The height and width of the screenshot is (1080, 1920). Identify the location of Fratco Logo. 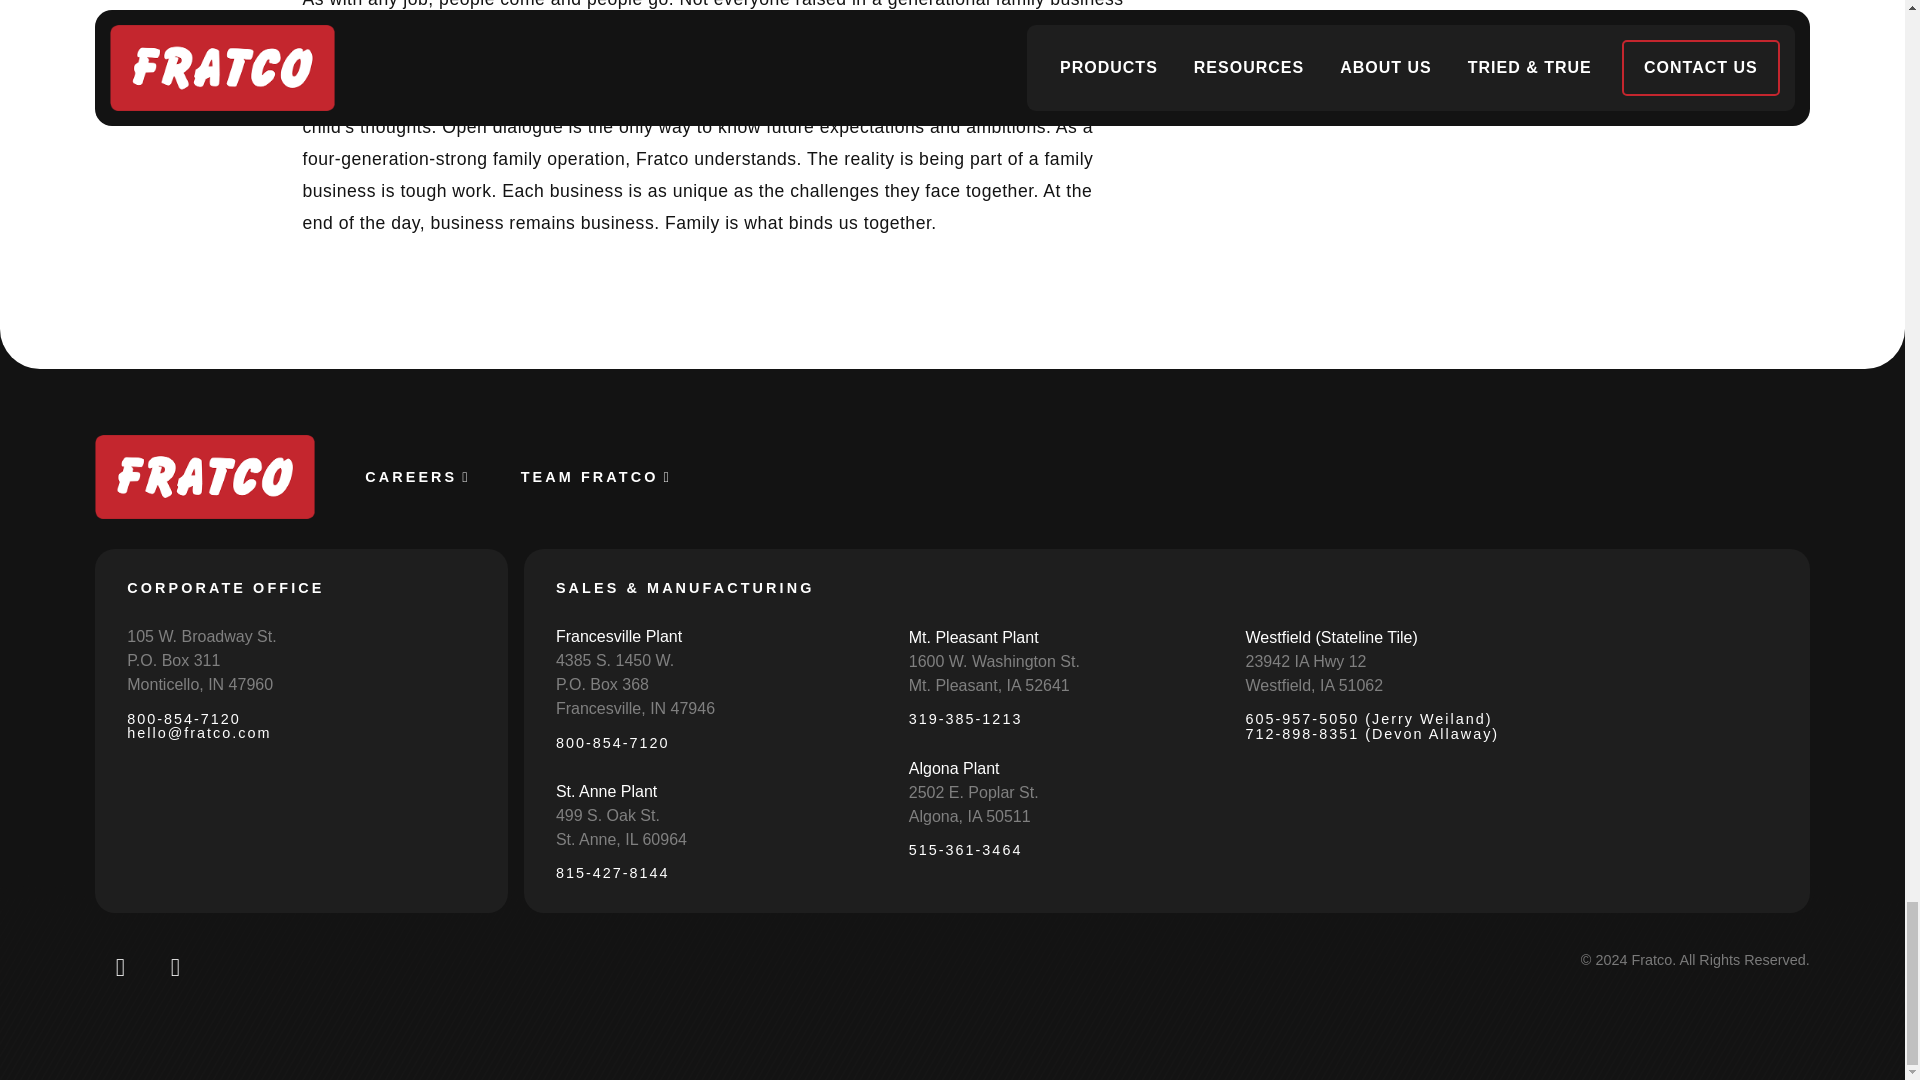
(204, 477).